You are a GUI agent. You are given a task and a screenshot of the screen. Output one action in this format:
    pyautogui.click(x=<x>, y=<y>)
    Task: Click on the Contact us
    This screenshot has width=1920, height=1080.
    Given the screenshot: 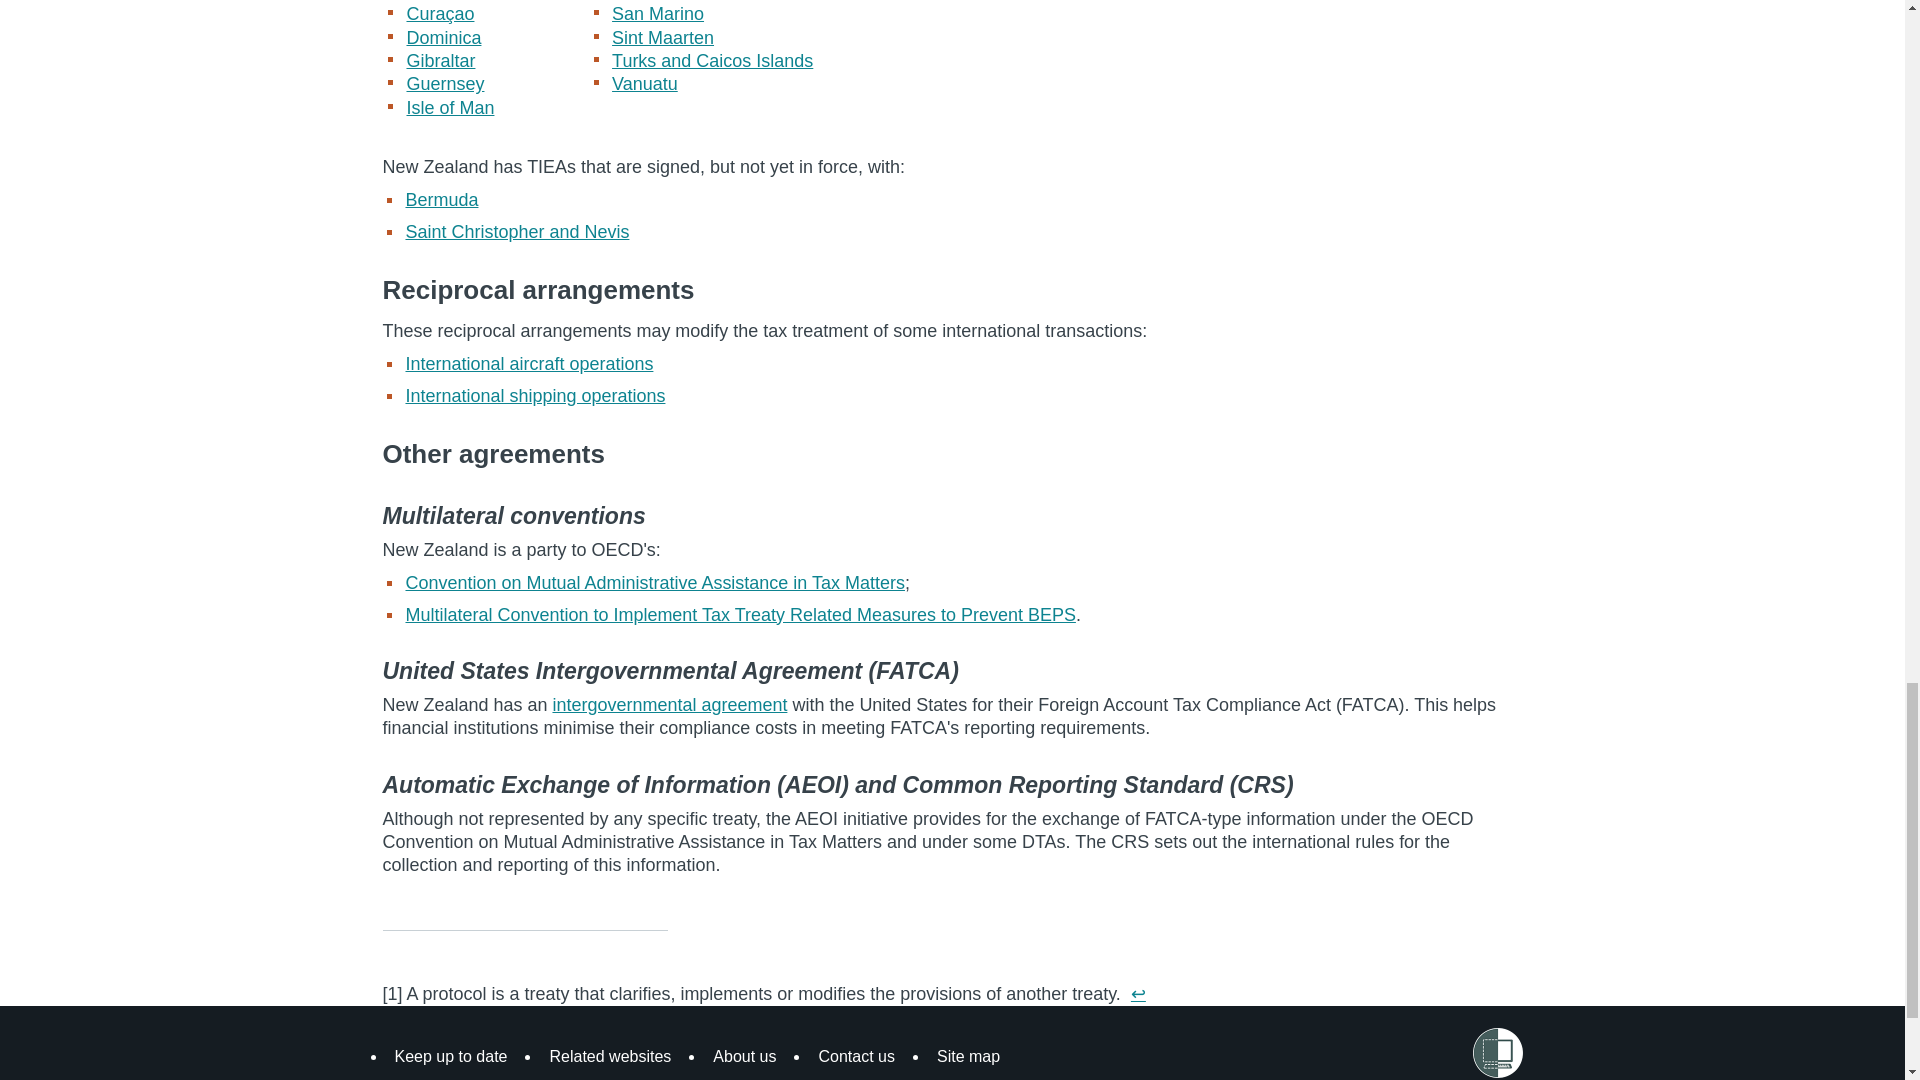 What is the action you would take?
    pyautogui.click(x=856, y=1056)
    